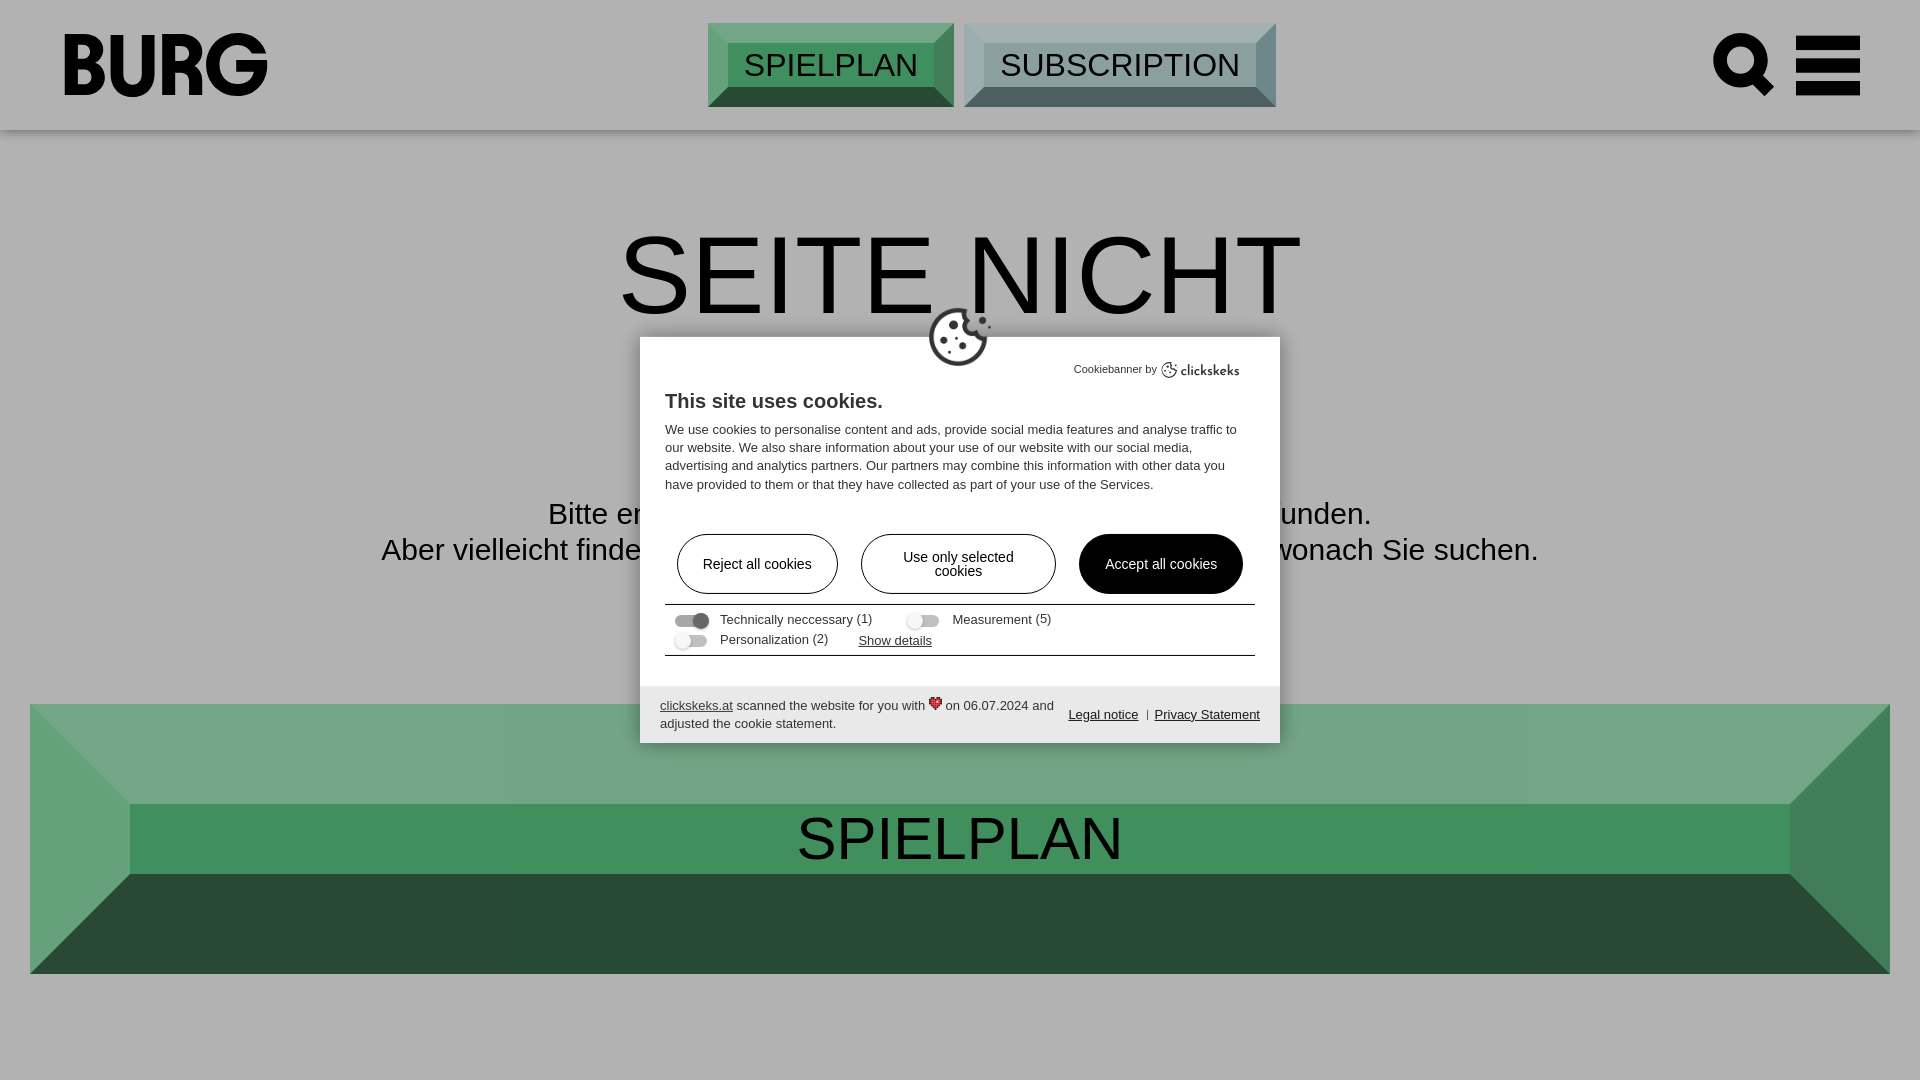 The image size is (1920, 1080). What do you see at coordinates (831, 65) in the screenshot?
I see `Spielplan` at bounding box center [831, 65].